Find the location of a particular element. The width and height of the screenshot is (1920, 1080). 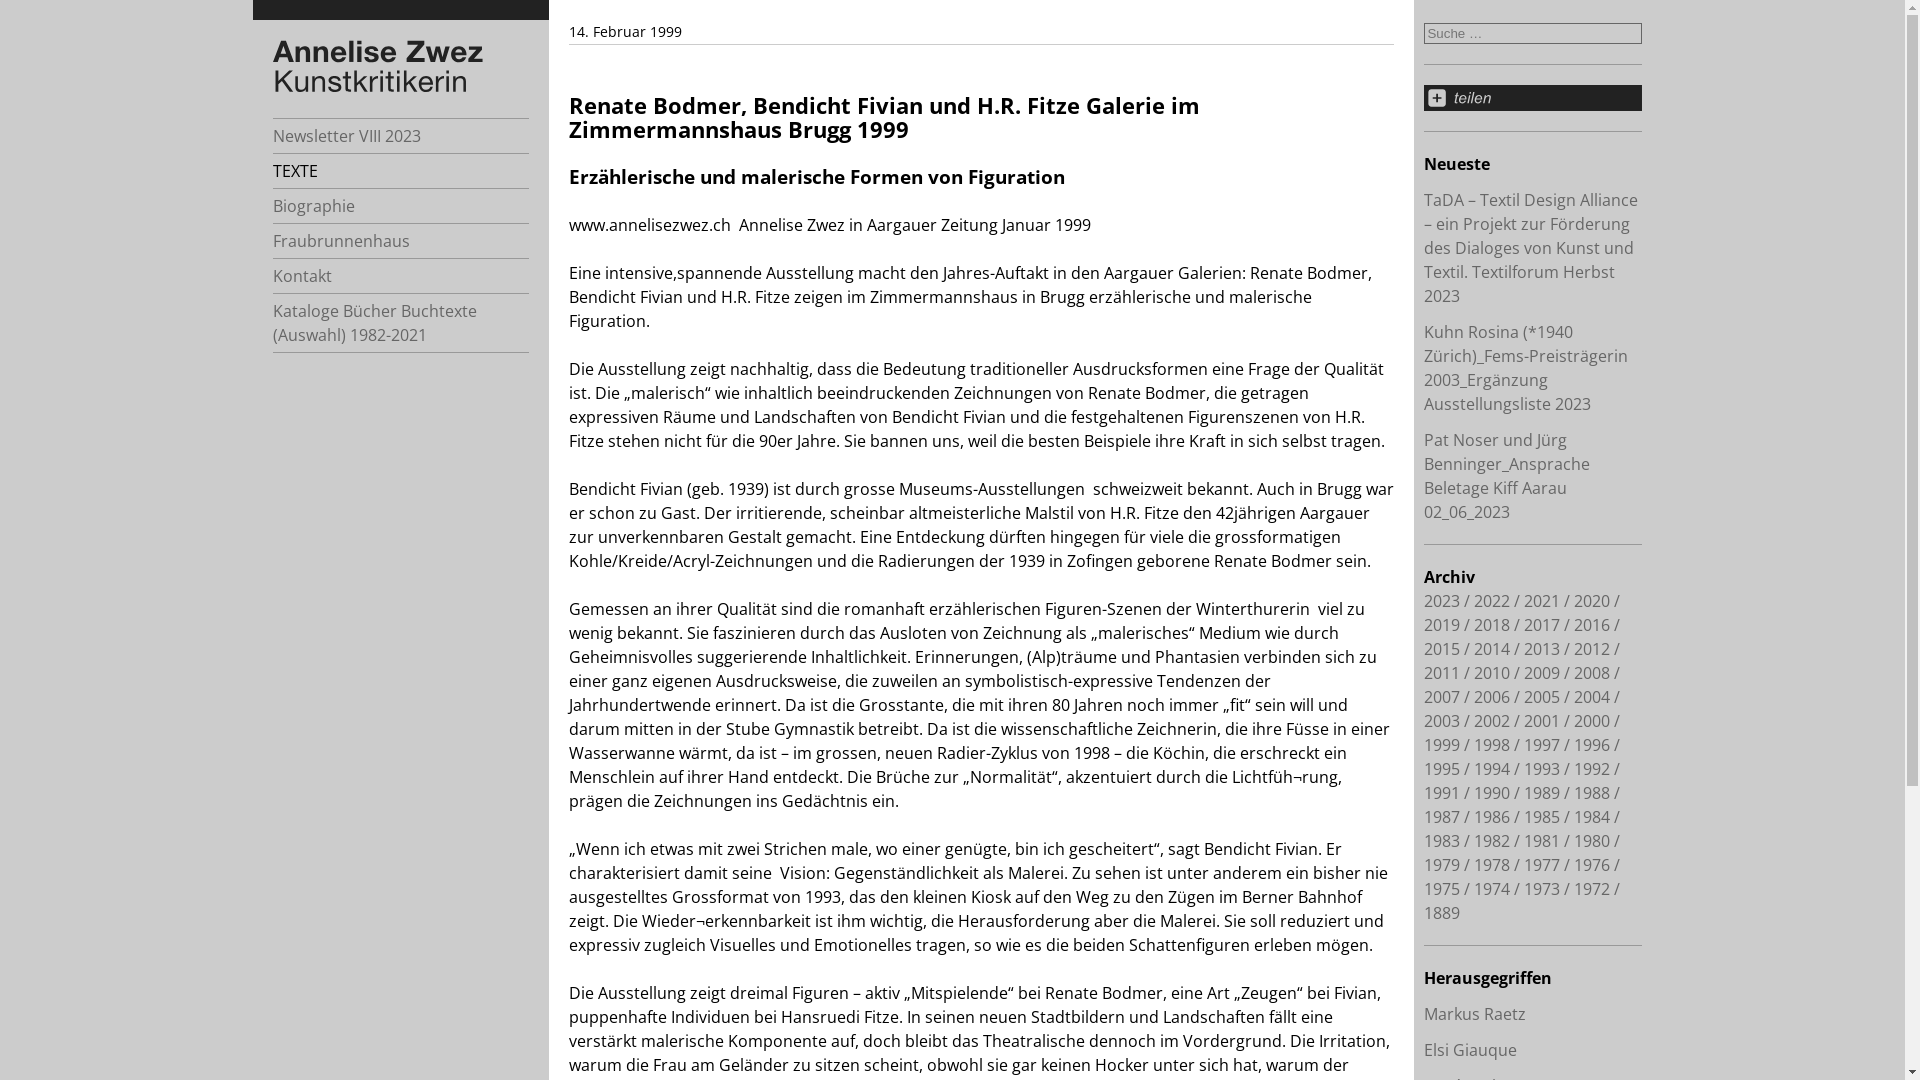

1983 is located at coordinates (1442, 841).